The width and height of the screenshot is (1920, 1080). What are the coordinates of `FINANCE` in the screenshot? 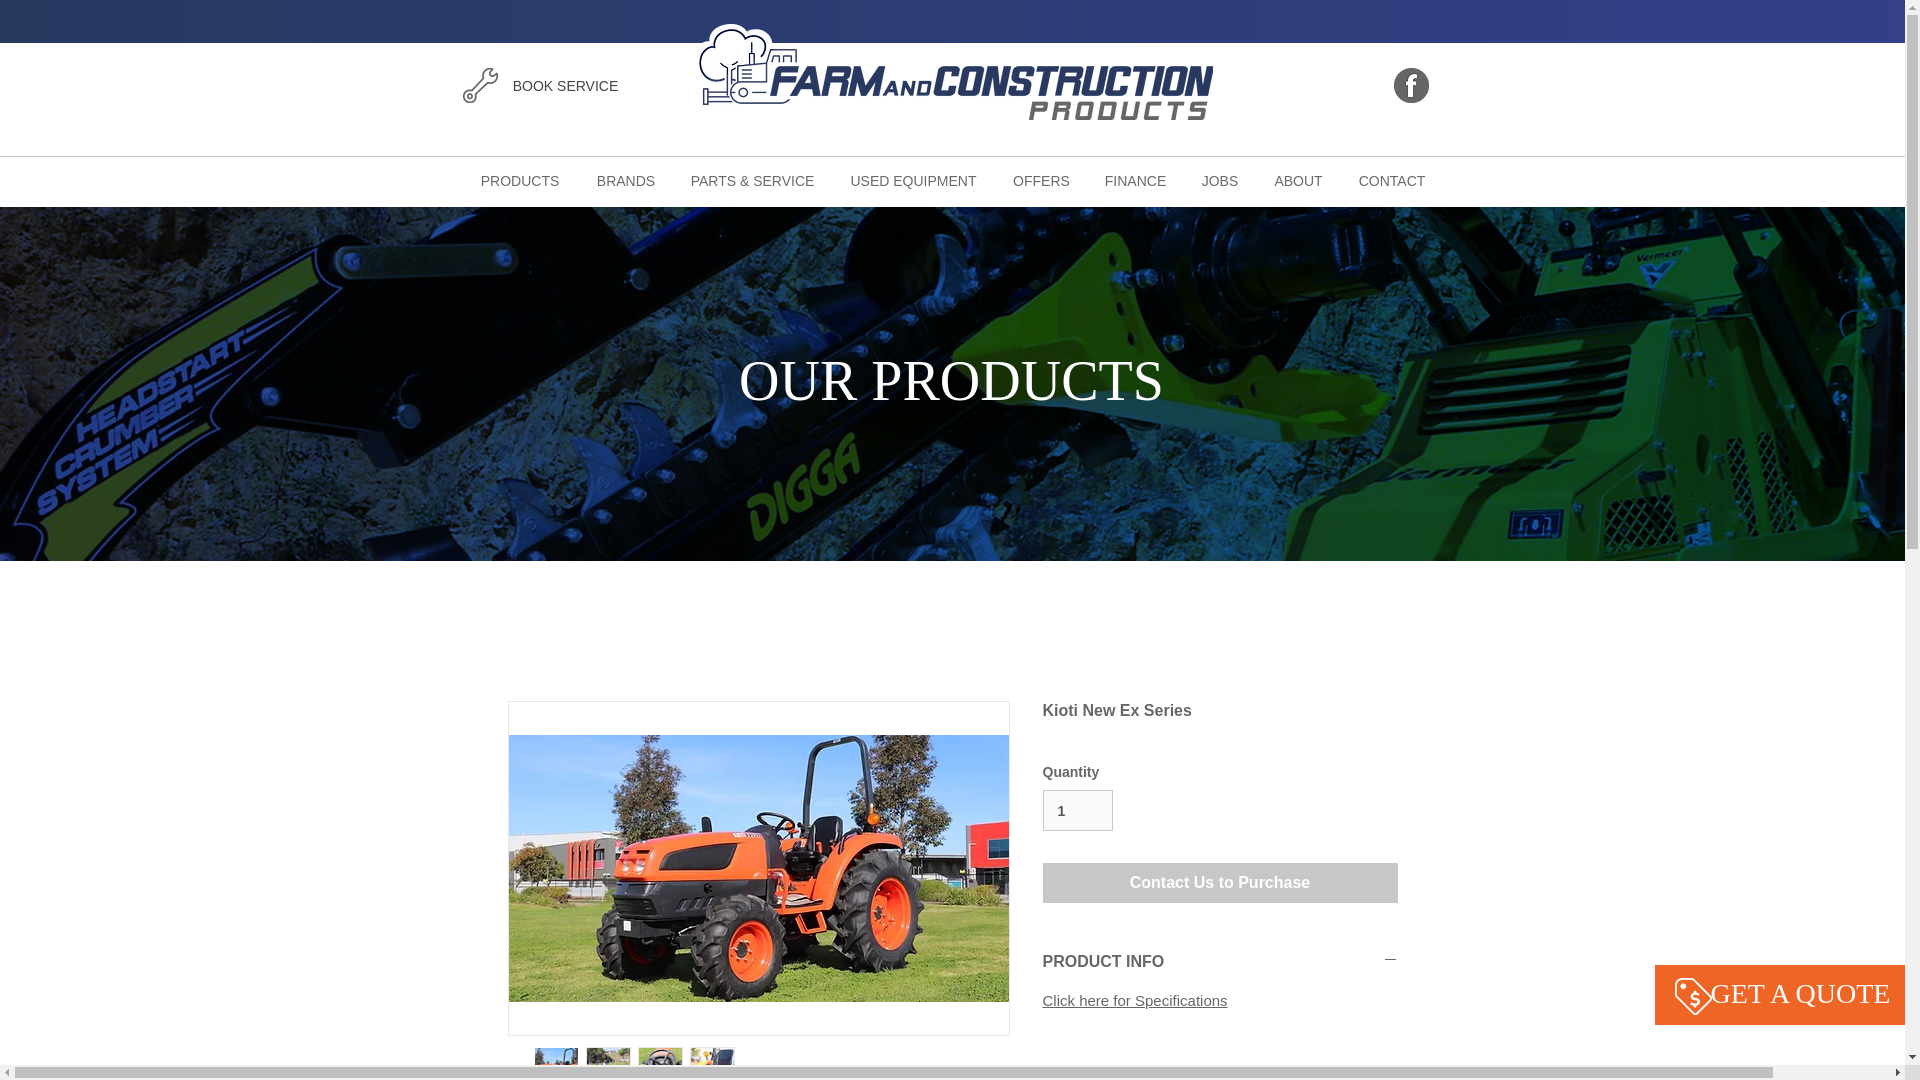 It's located at (1134, 180).